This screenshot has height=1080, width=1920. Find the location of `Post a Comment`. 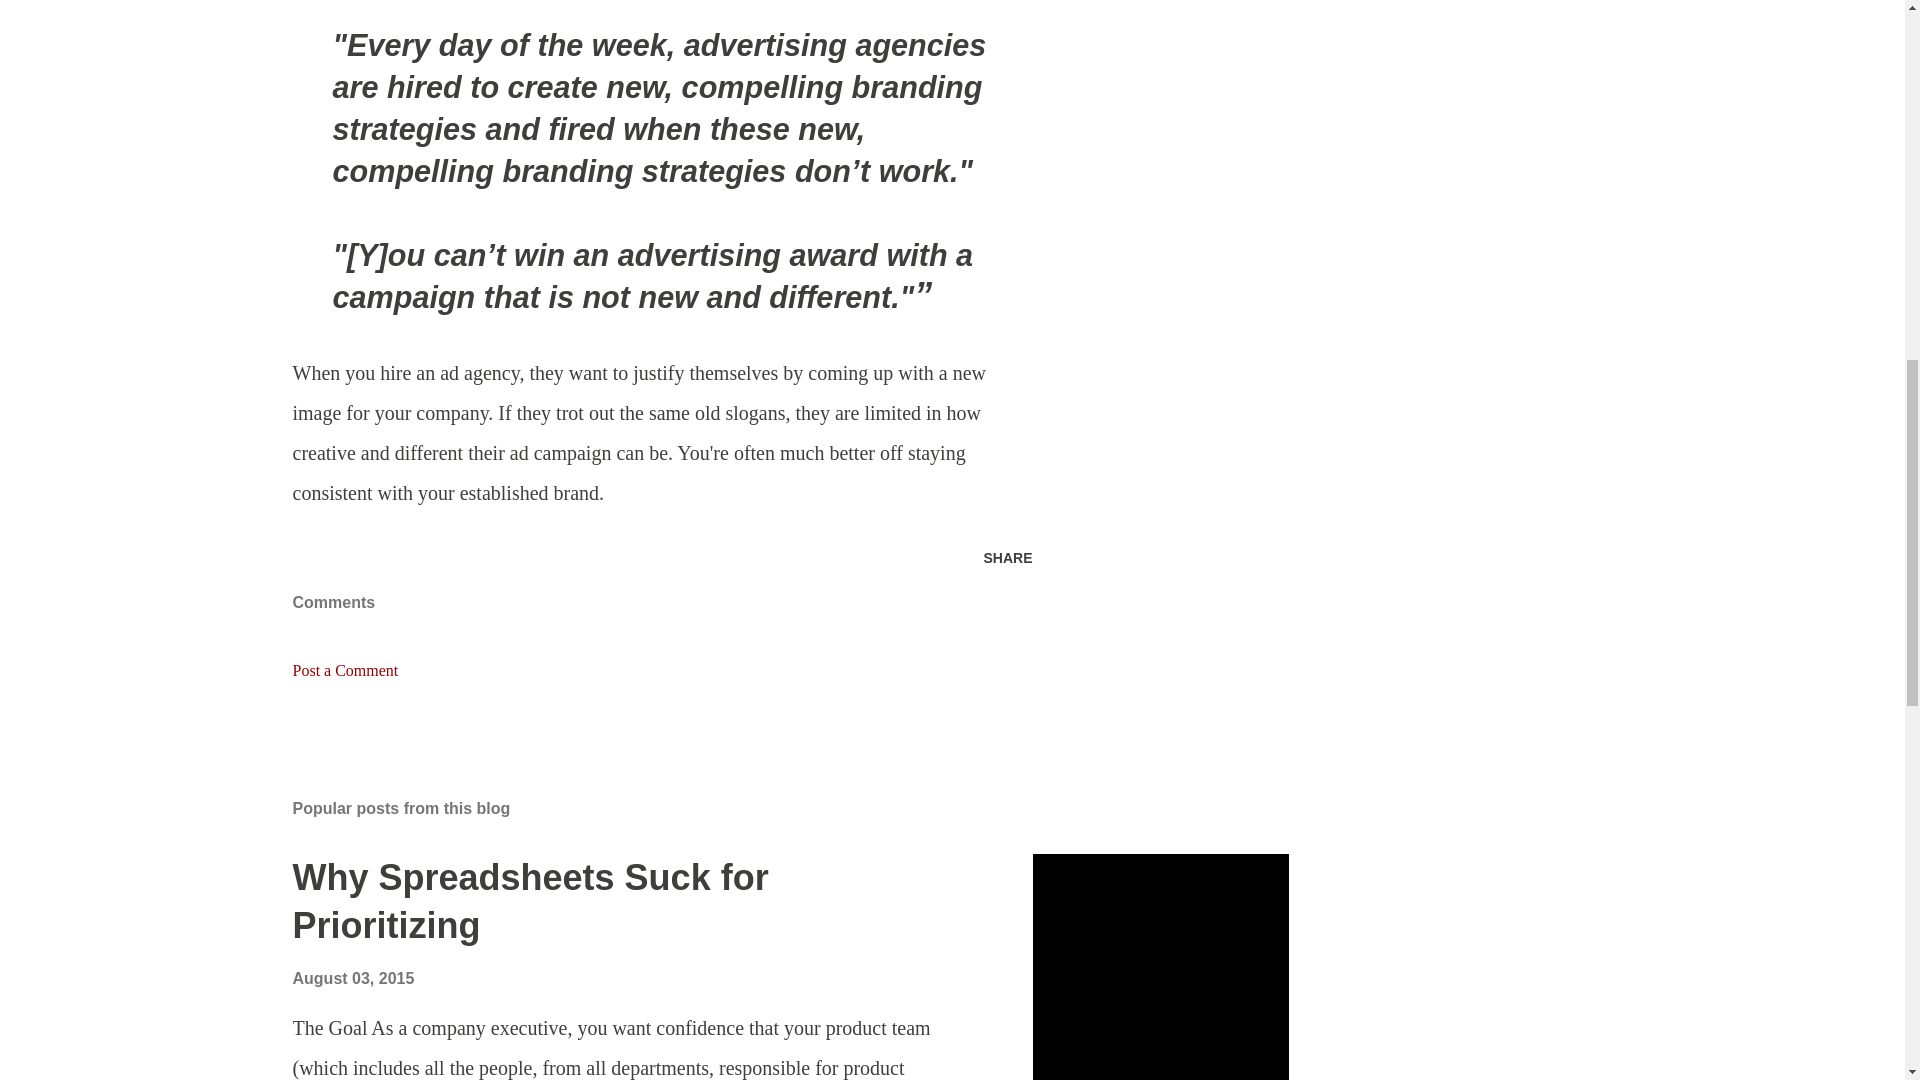

Post a Comment is located at coordinates (344, 670).